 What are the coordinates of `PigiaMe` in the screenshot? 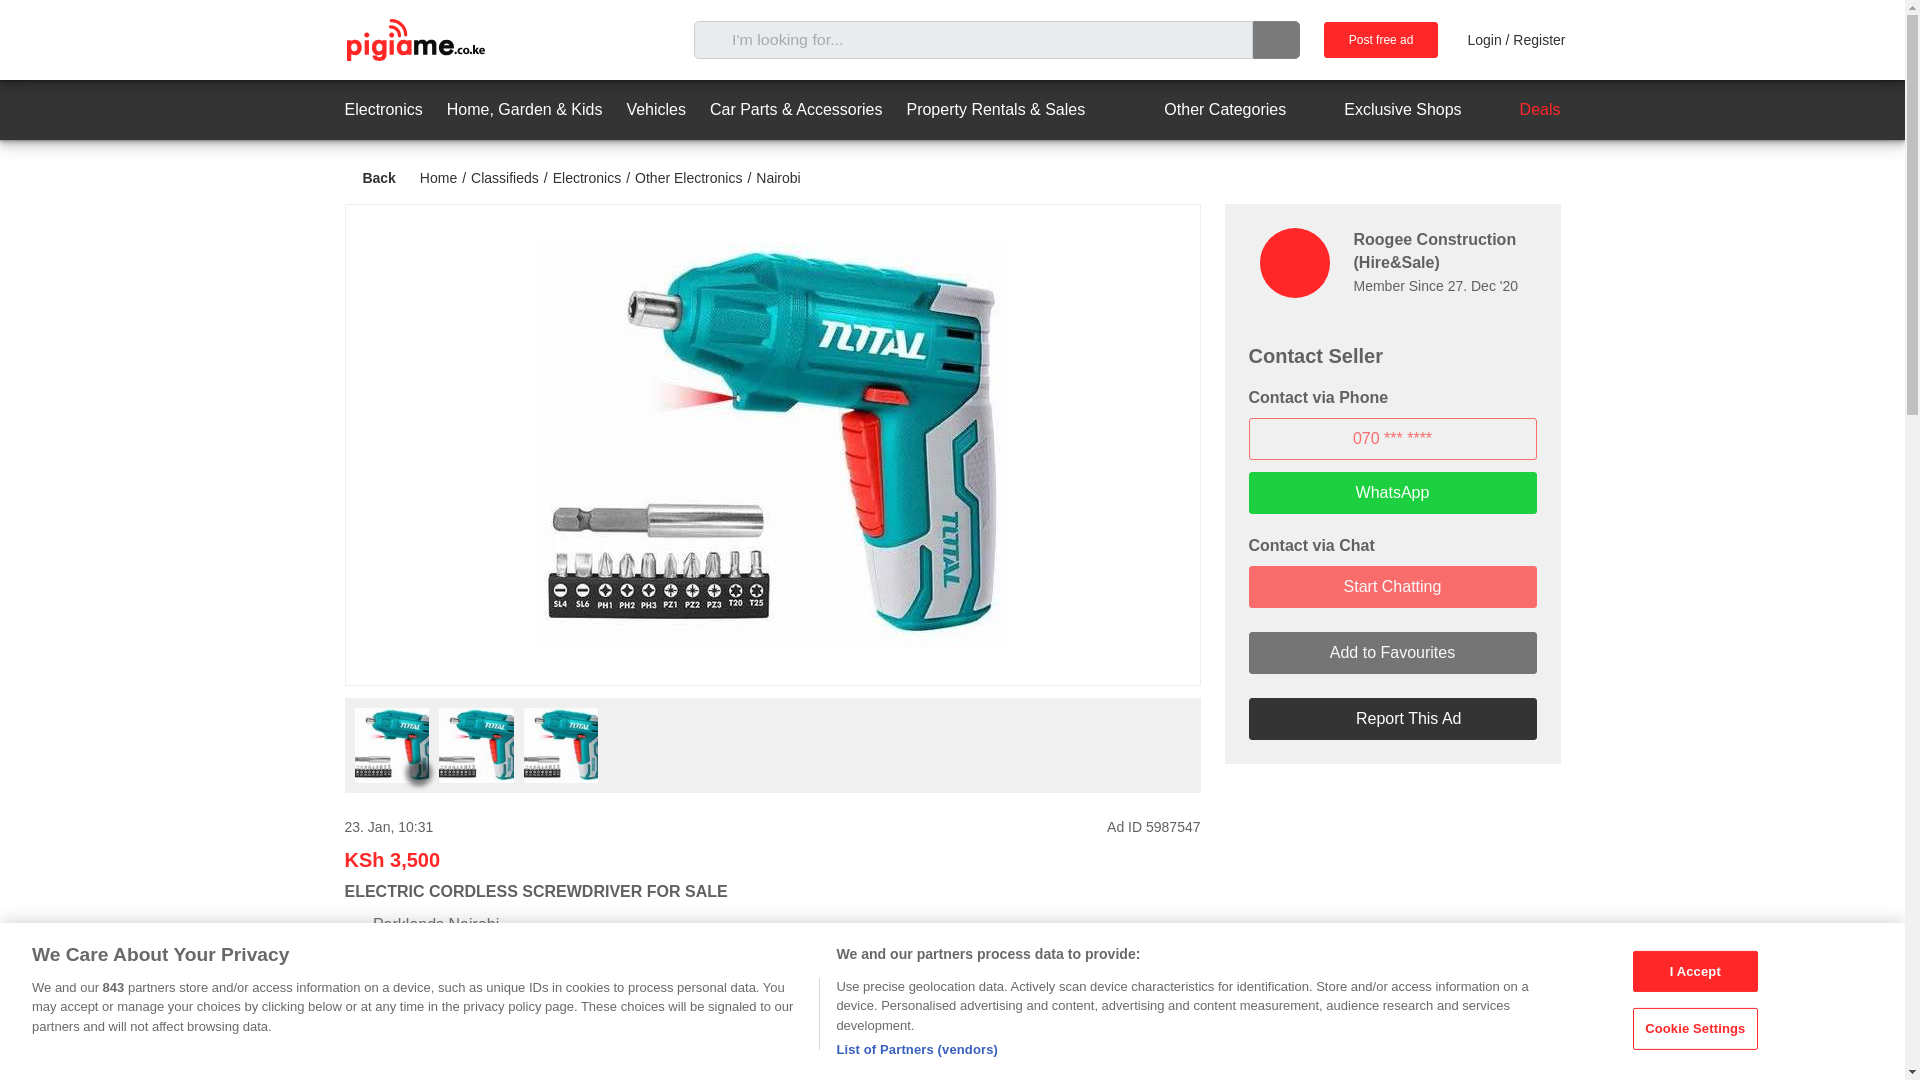 It's located at (414, 40).